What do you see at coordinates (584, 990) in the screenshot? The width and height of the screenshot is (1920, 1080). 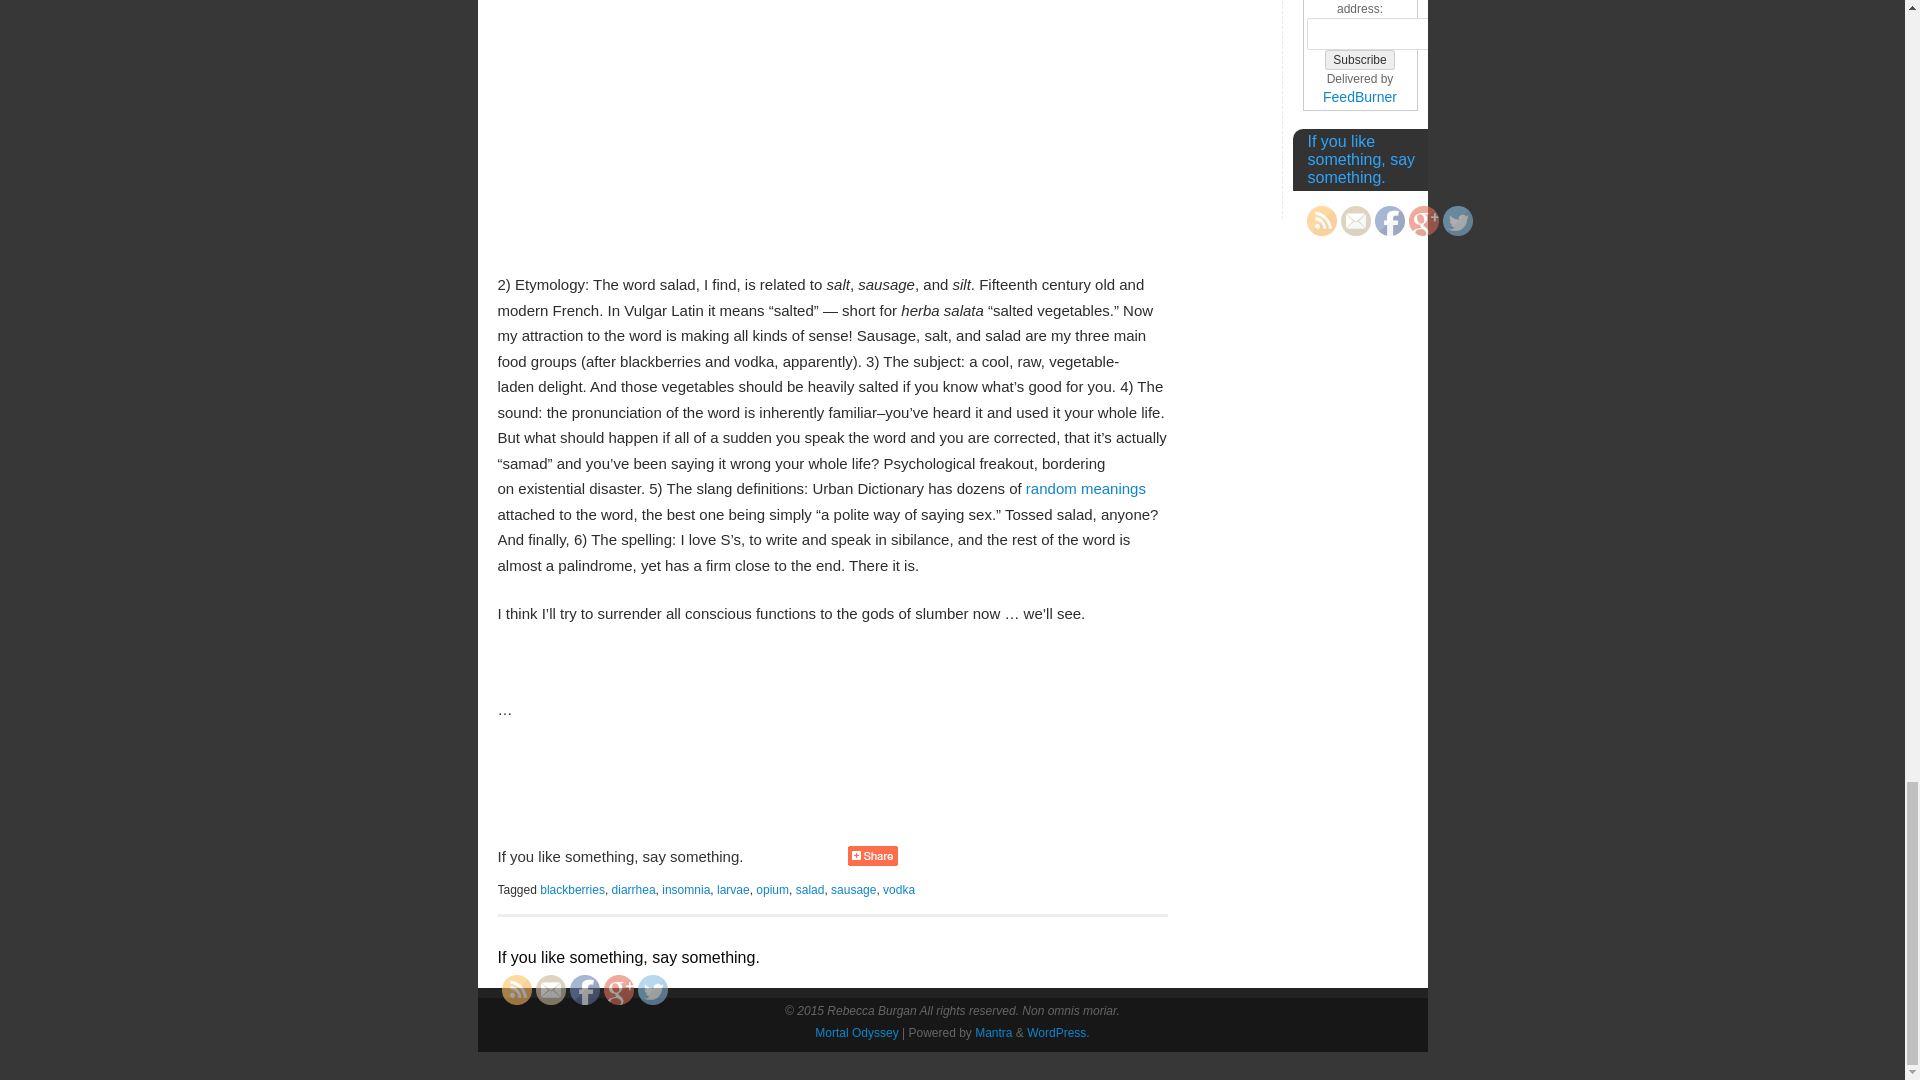 I see `FACEBOOK` at bounding box center [584, 990].